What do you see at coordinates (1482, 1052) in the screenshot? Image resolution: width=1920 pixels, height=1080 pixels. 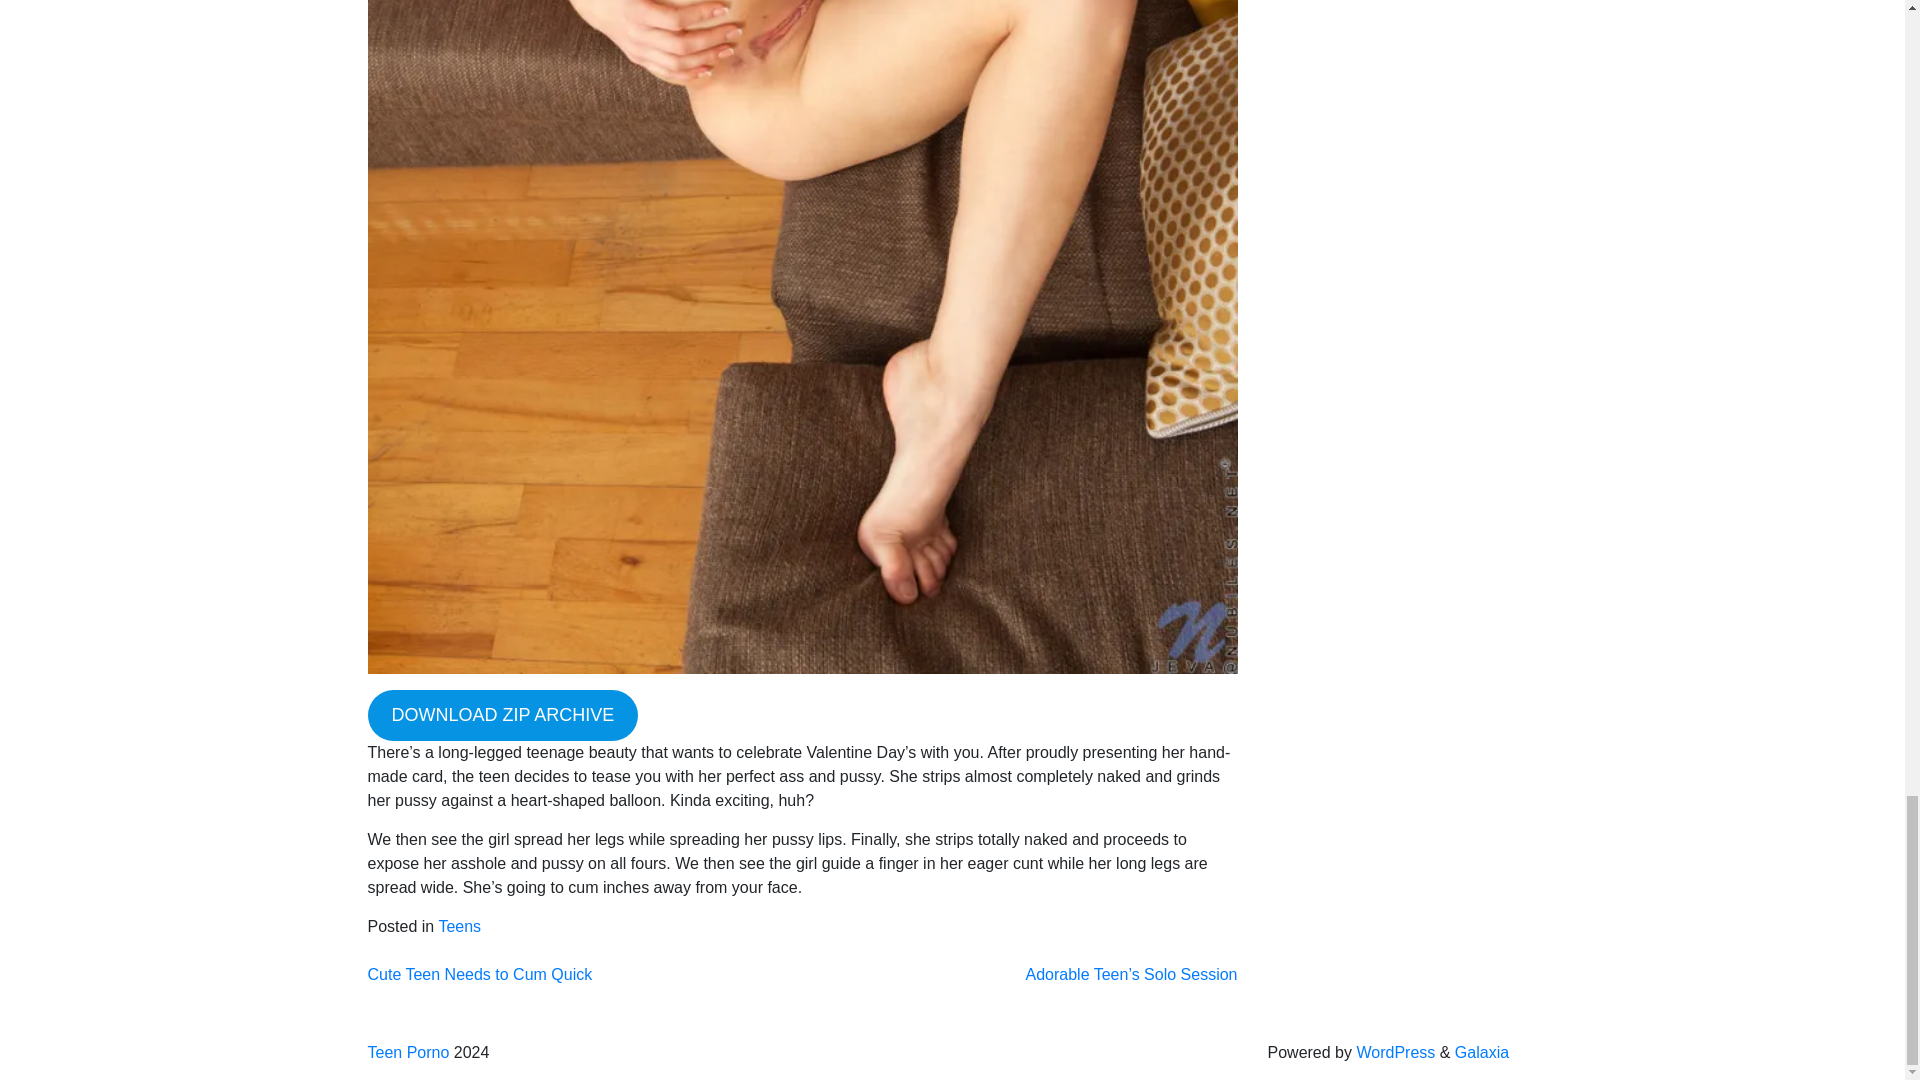 I see `Galaxia` at bounding box center [1482, 1052].